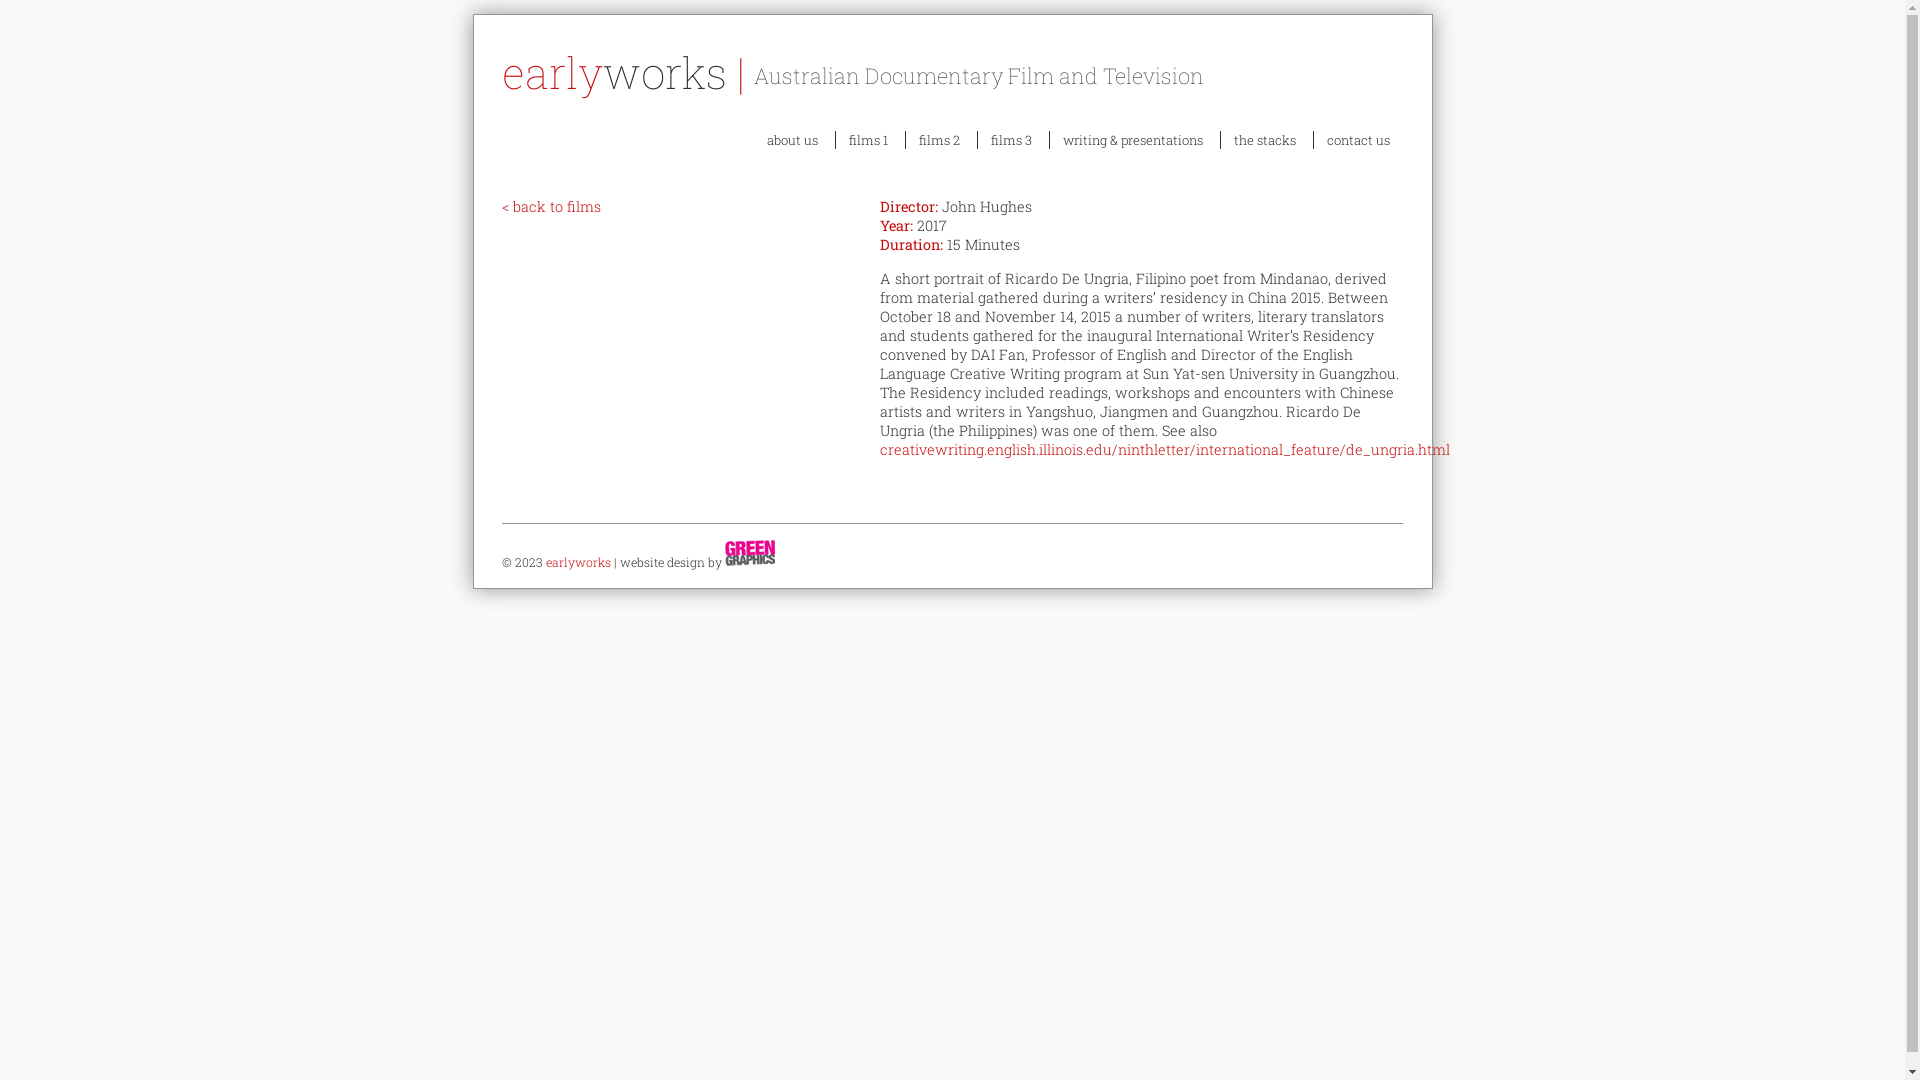  What do you see at coordinates (1358, 140) in the screenshot?
I see `contact us` at bounding box center [1358, 140].